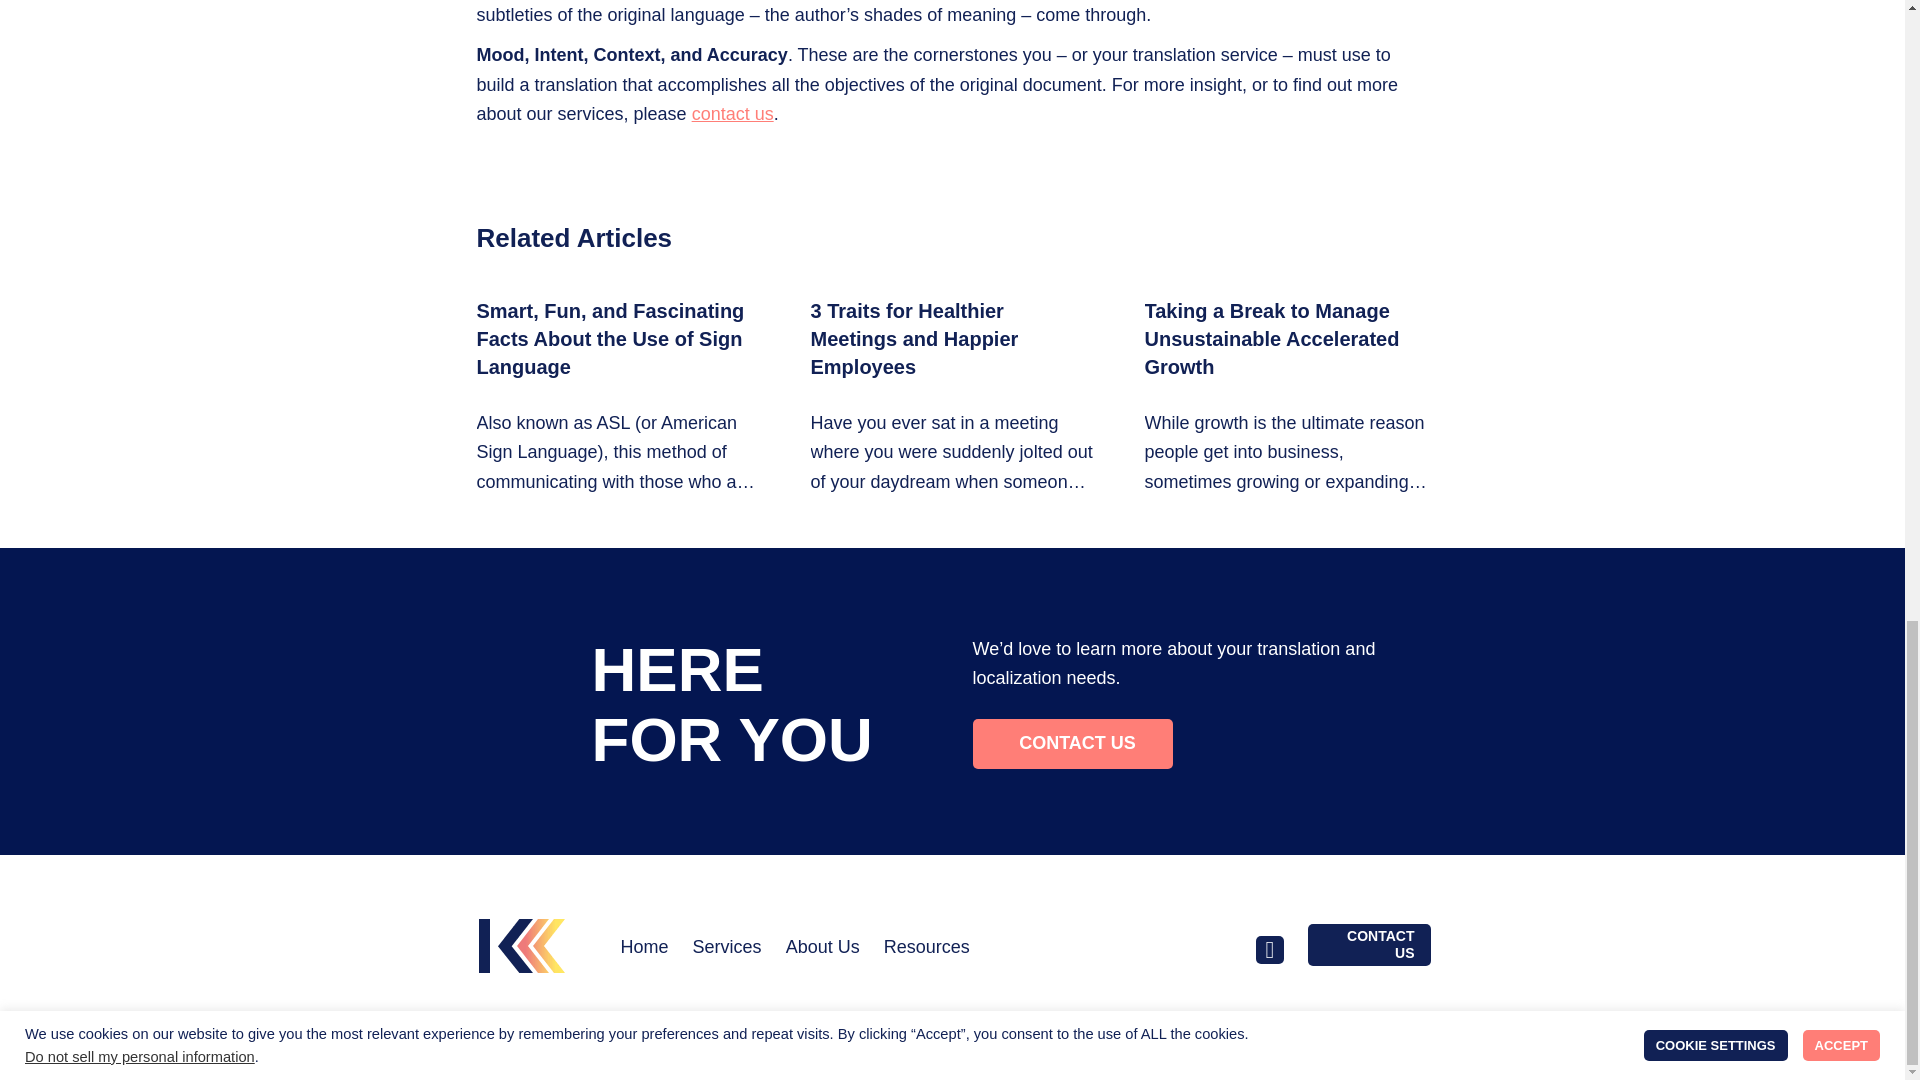 This screenshot has height=1080, width=1920. I want to click on Services, so click(728, 948).